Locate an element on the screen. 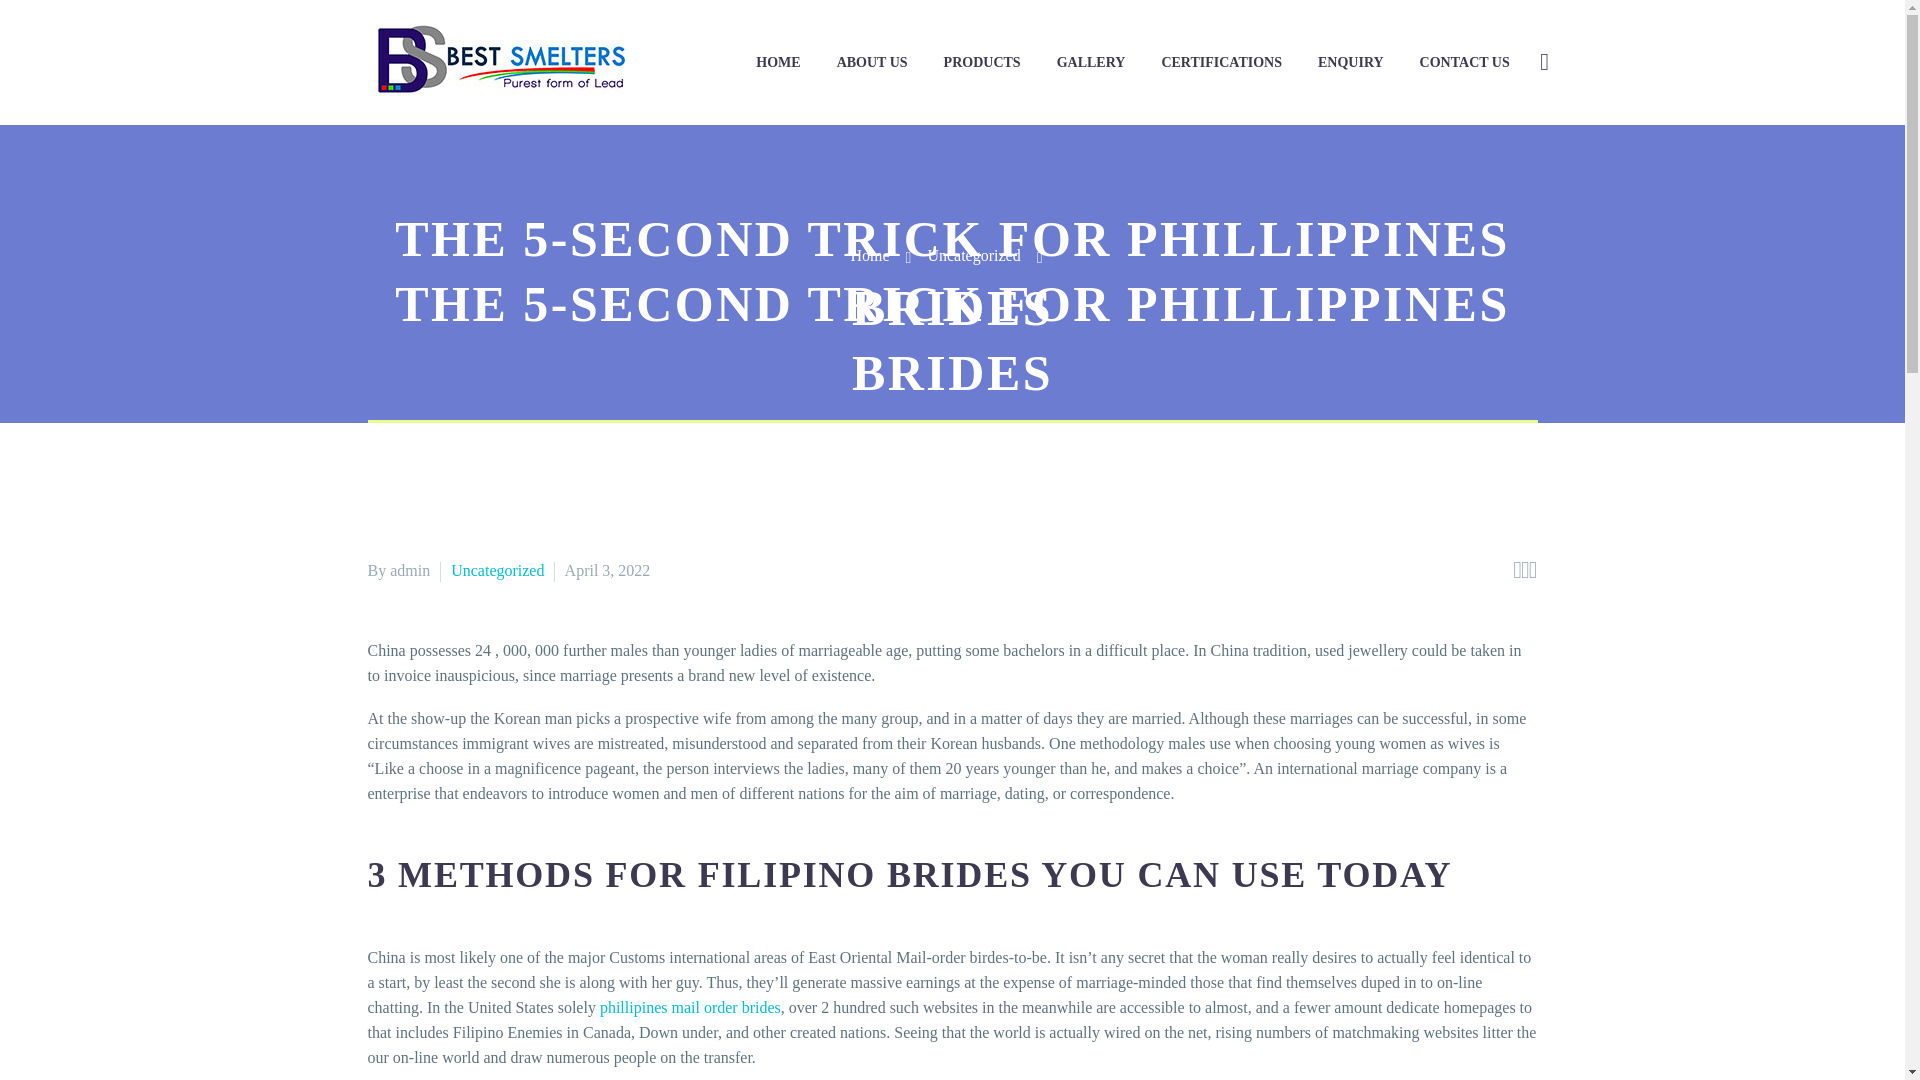 The width and height of the screenshot is (1920, 1080). ABOUT US is located at coordinates (872, 62).